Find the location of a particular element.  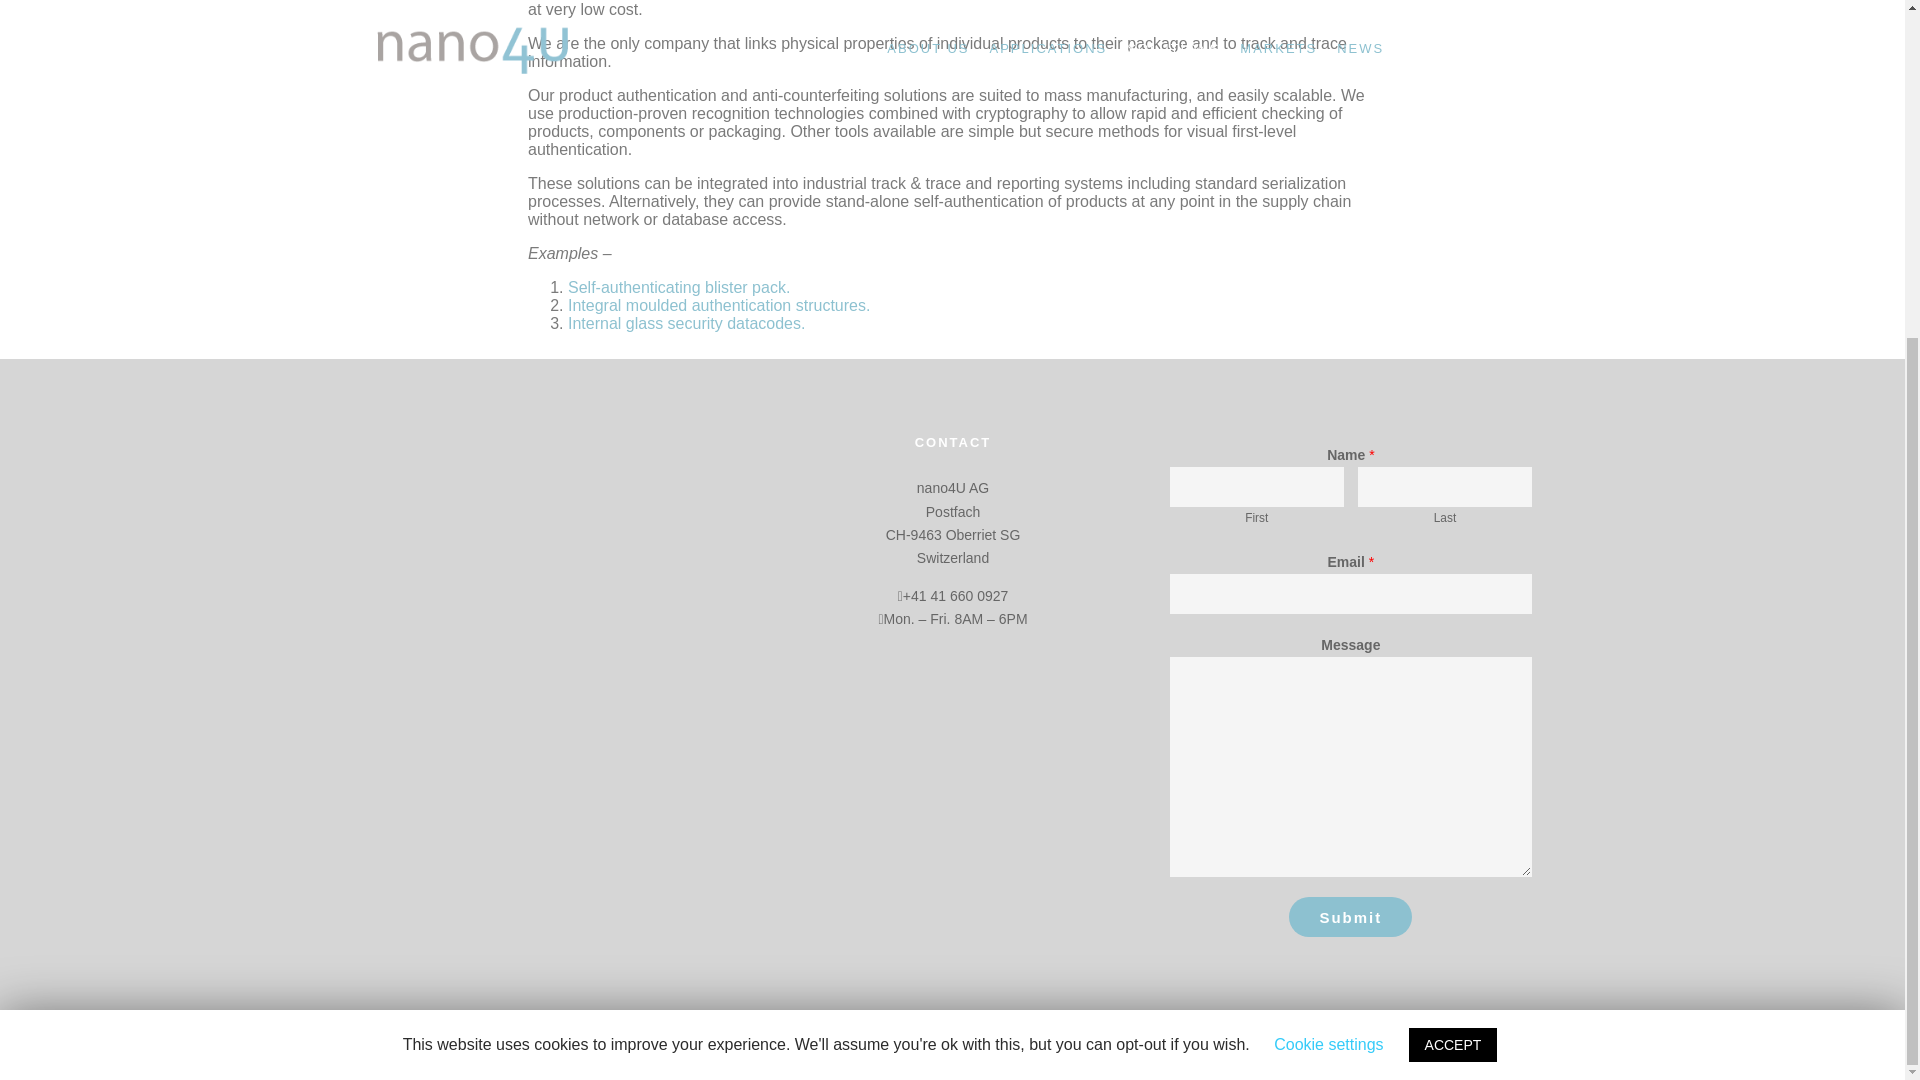

Submit is located at coordinates (1350, 917).